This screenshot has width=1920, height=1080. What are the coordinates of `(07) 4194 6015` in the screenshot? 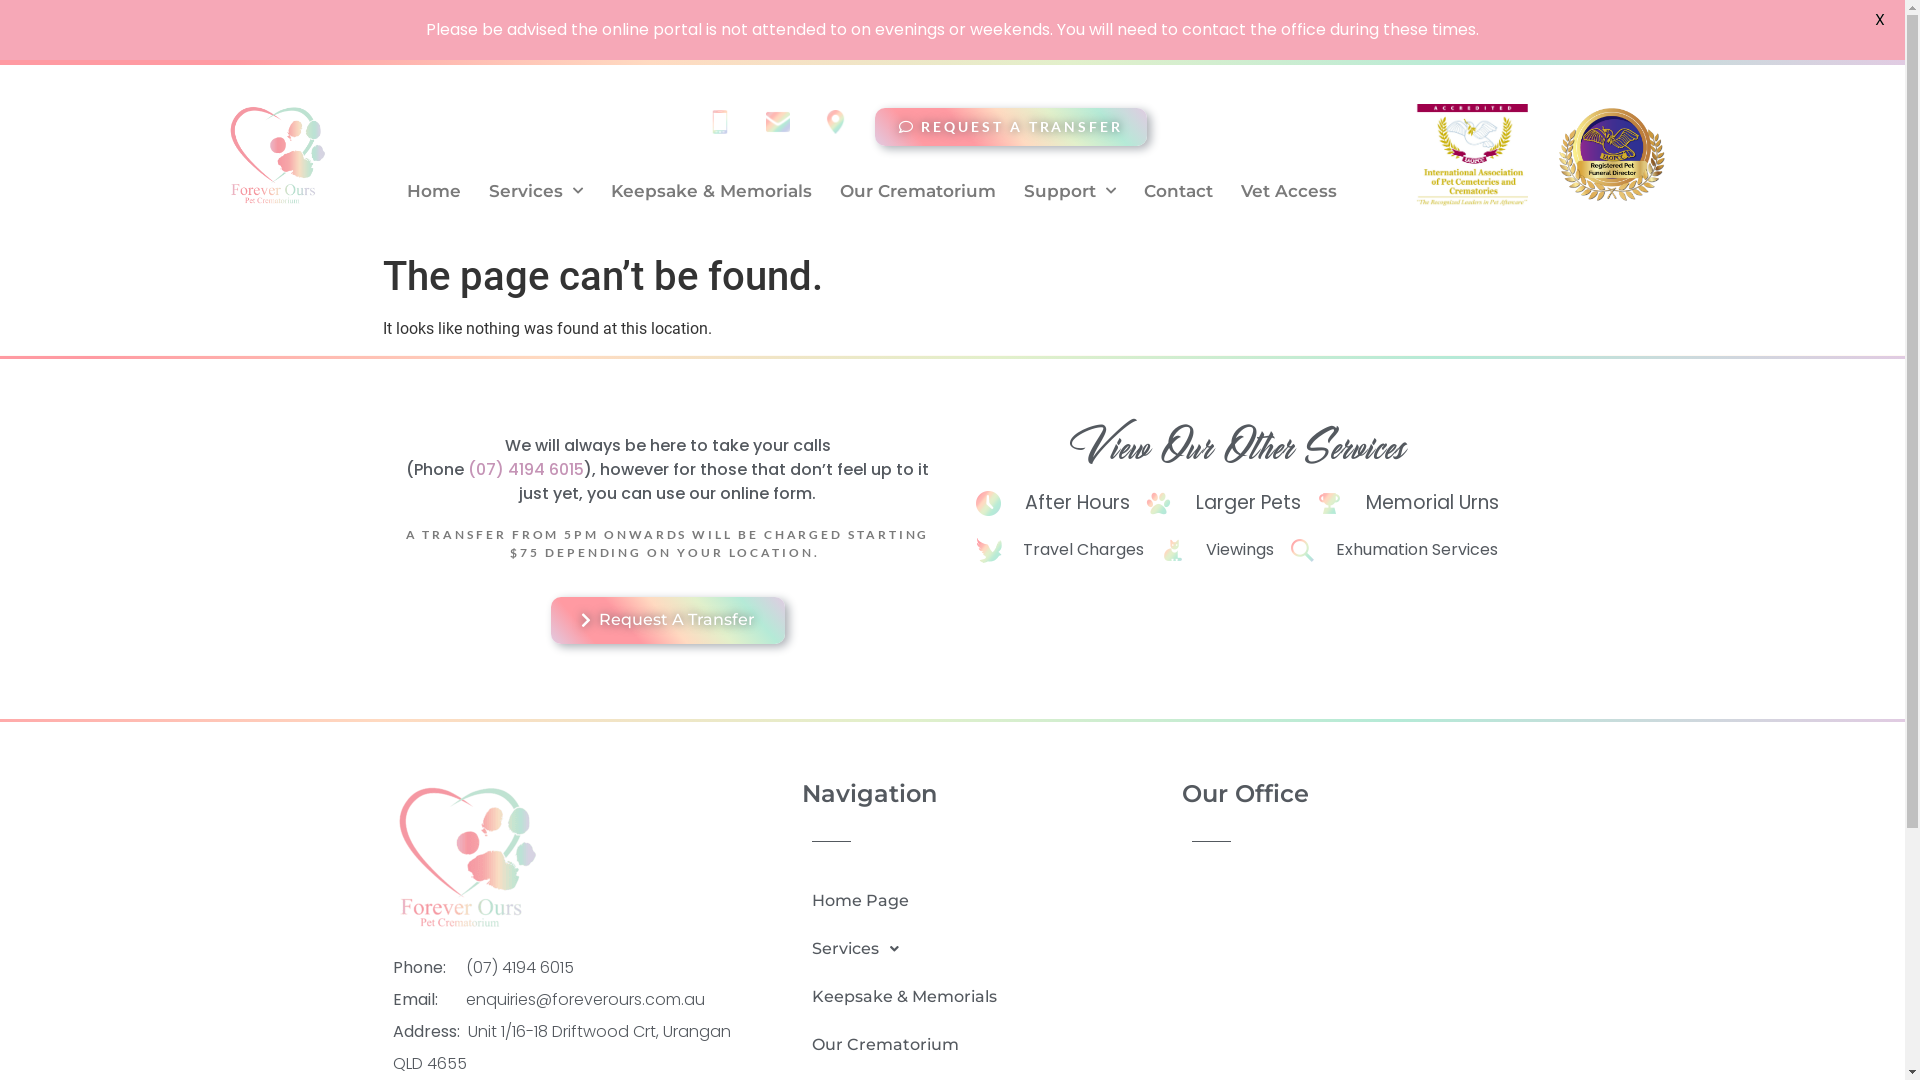 It's located at (526, 470).